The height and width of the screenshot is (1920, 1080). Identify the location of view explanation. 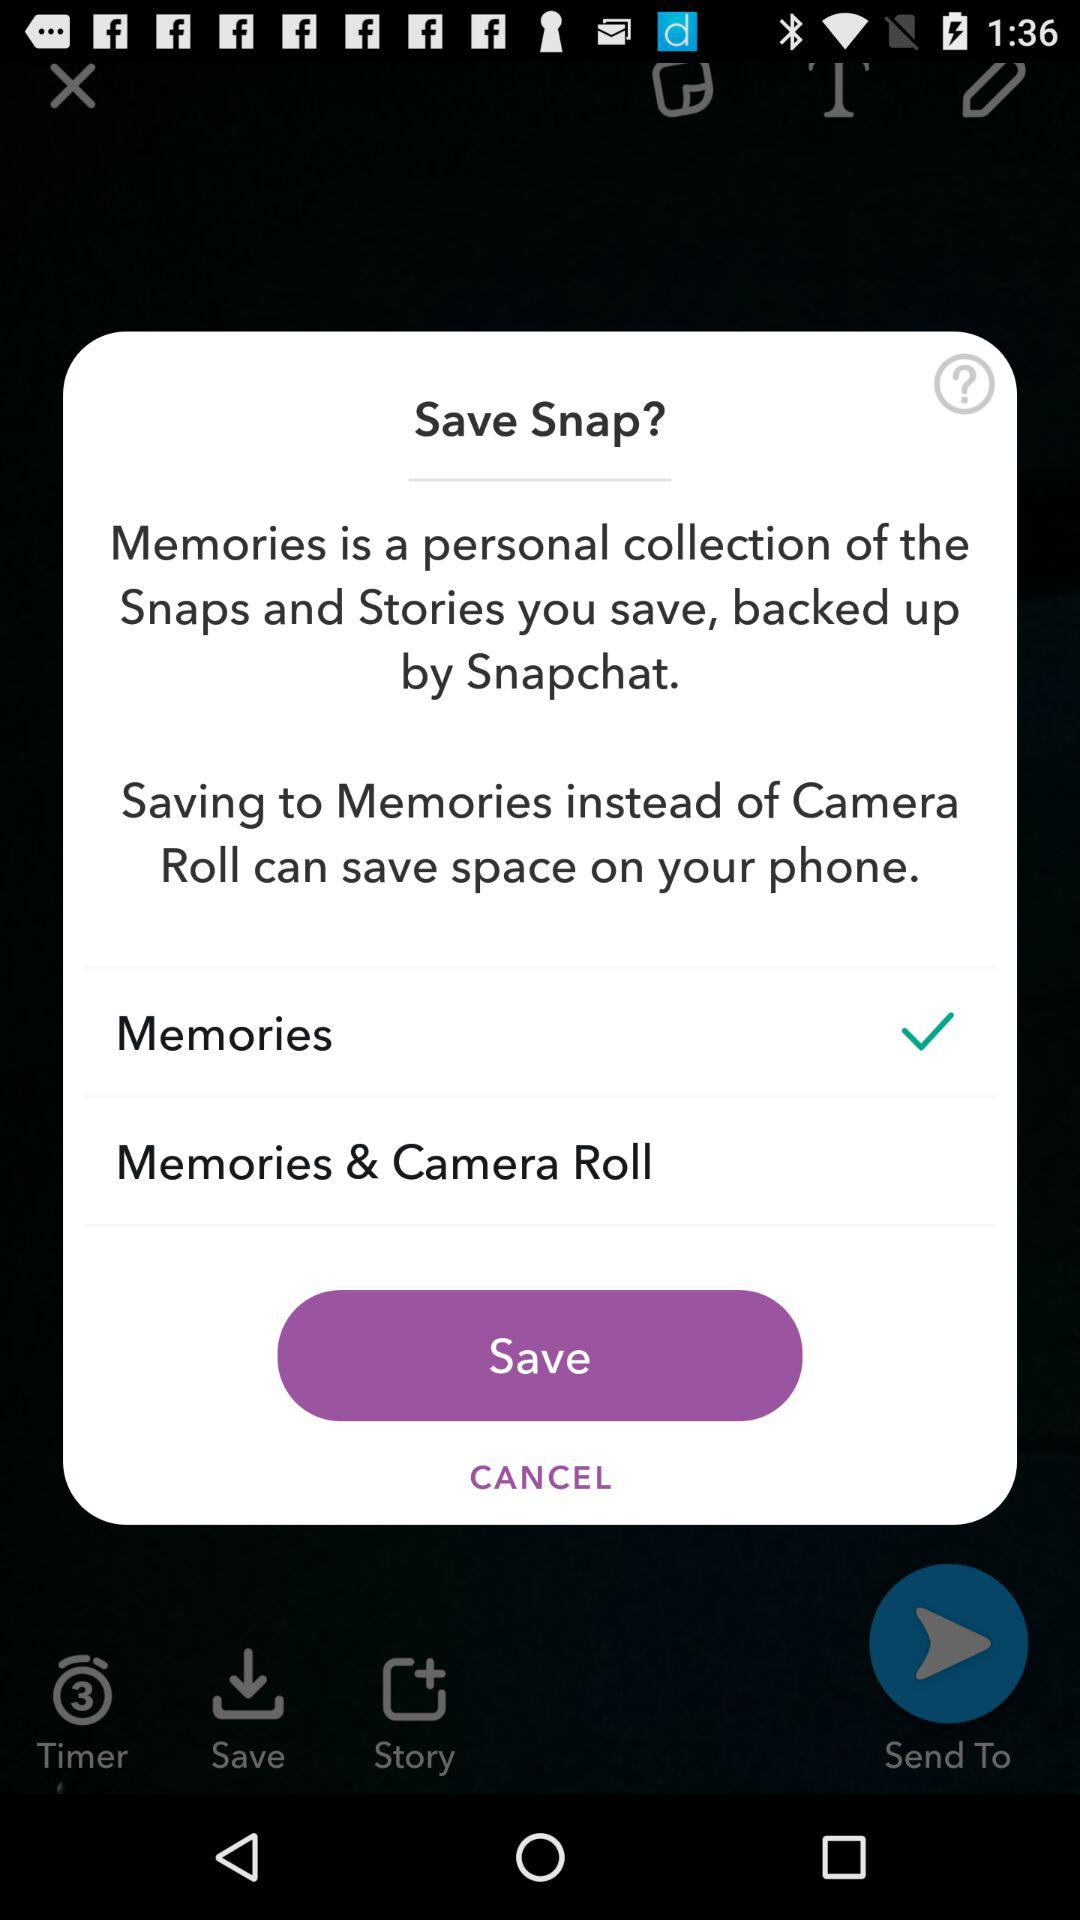
(964, 384).